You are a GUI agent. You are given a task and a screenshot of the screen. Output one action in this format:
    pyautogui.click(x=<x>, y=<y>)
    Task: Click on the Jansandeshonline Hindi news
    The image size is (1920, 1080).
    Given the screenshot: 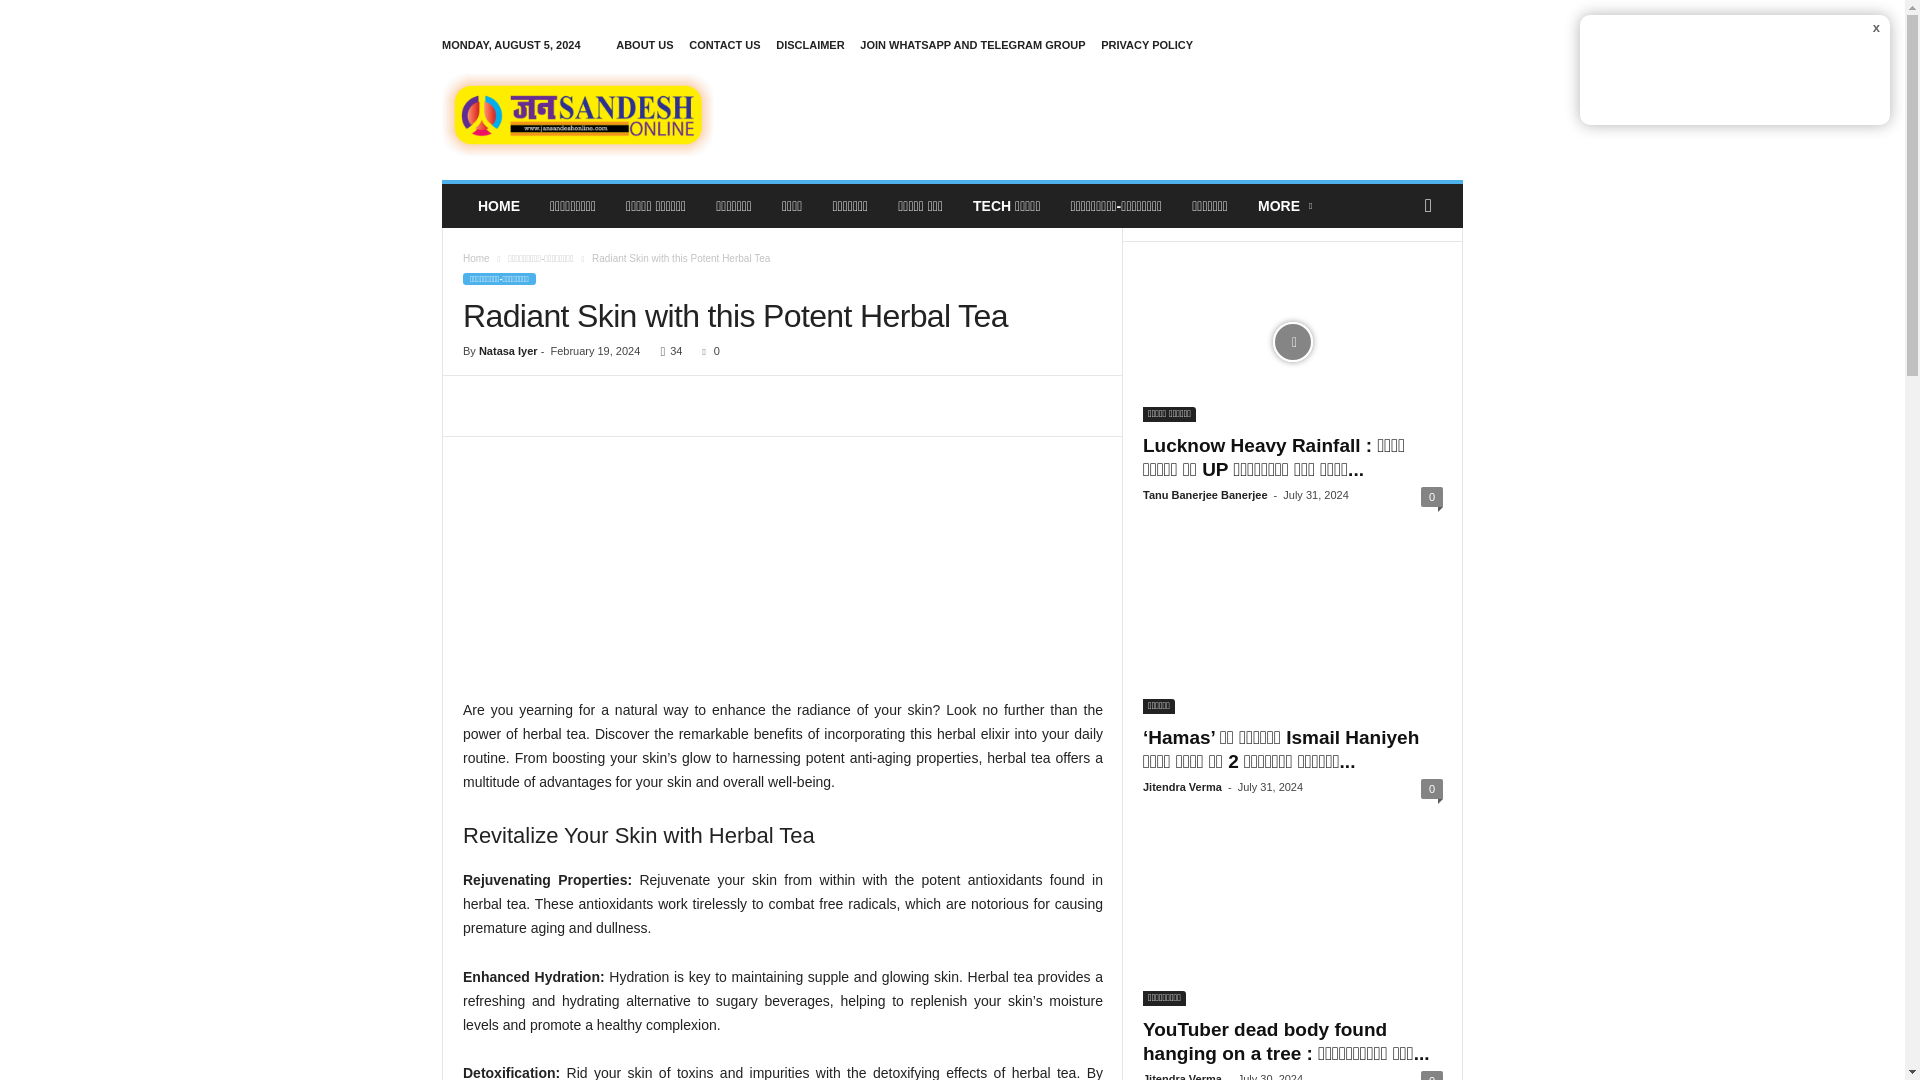 What is the action you would take?
    pyautogui.click(x=578, y=114)
    